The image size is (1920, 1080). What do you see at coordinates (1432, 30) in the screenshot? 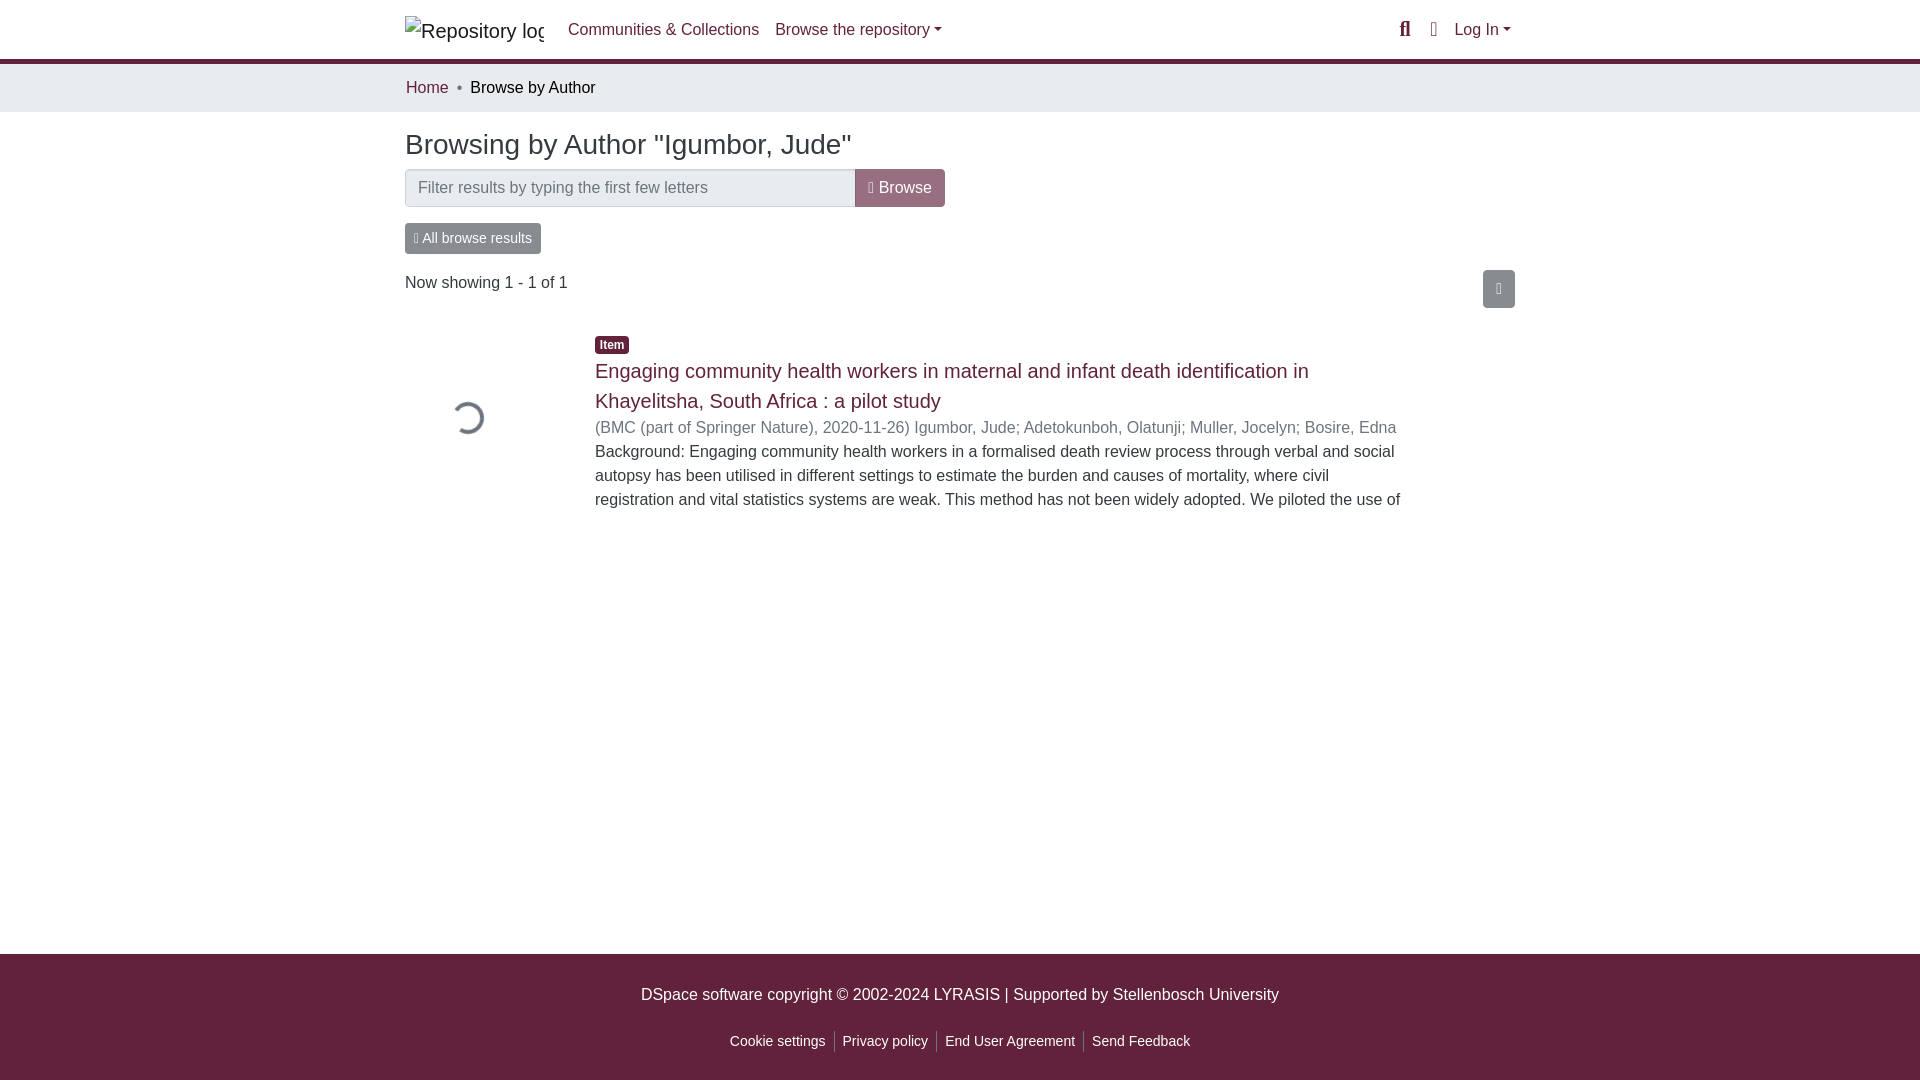
I see `Language switch` at bounding box center [1432, 30].